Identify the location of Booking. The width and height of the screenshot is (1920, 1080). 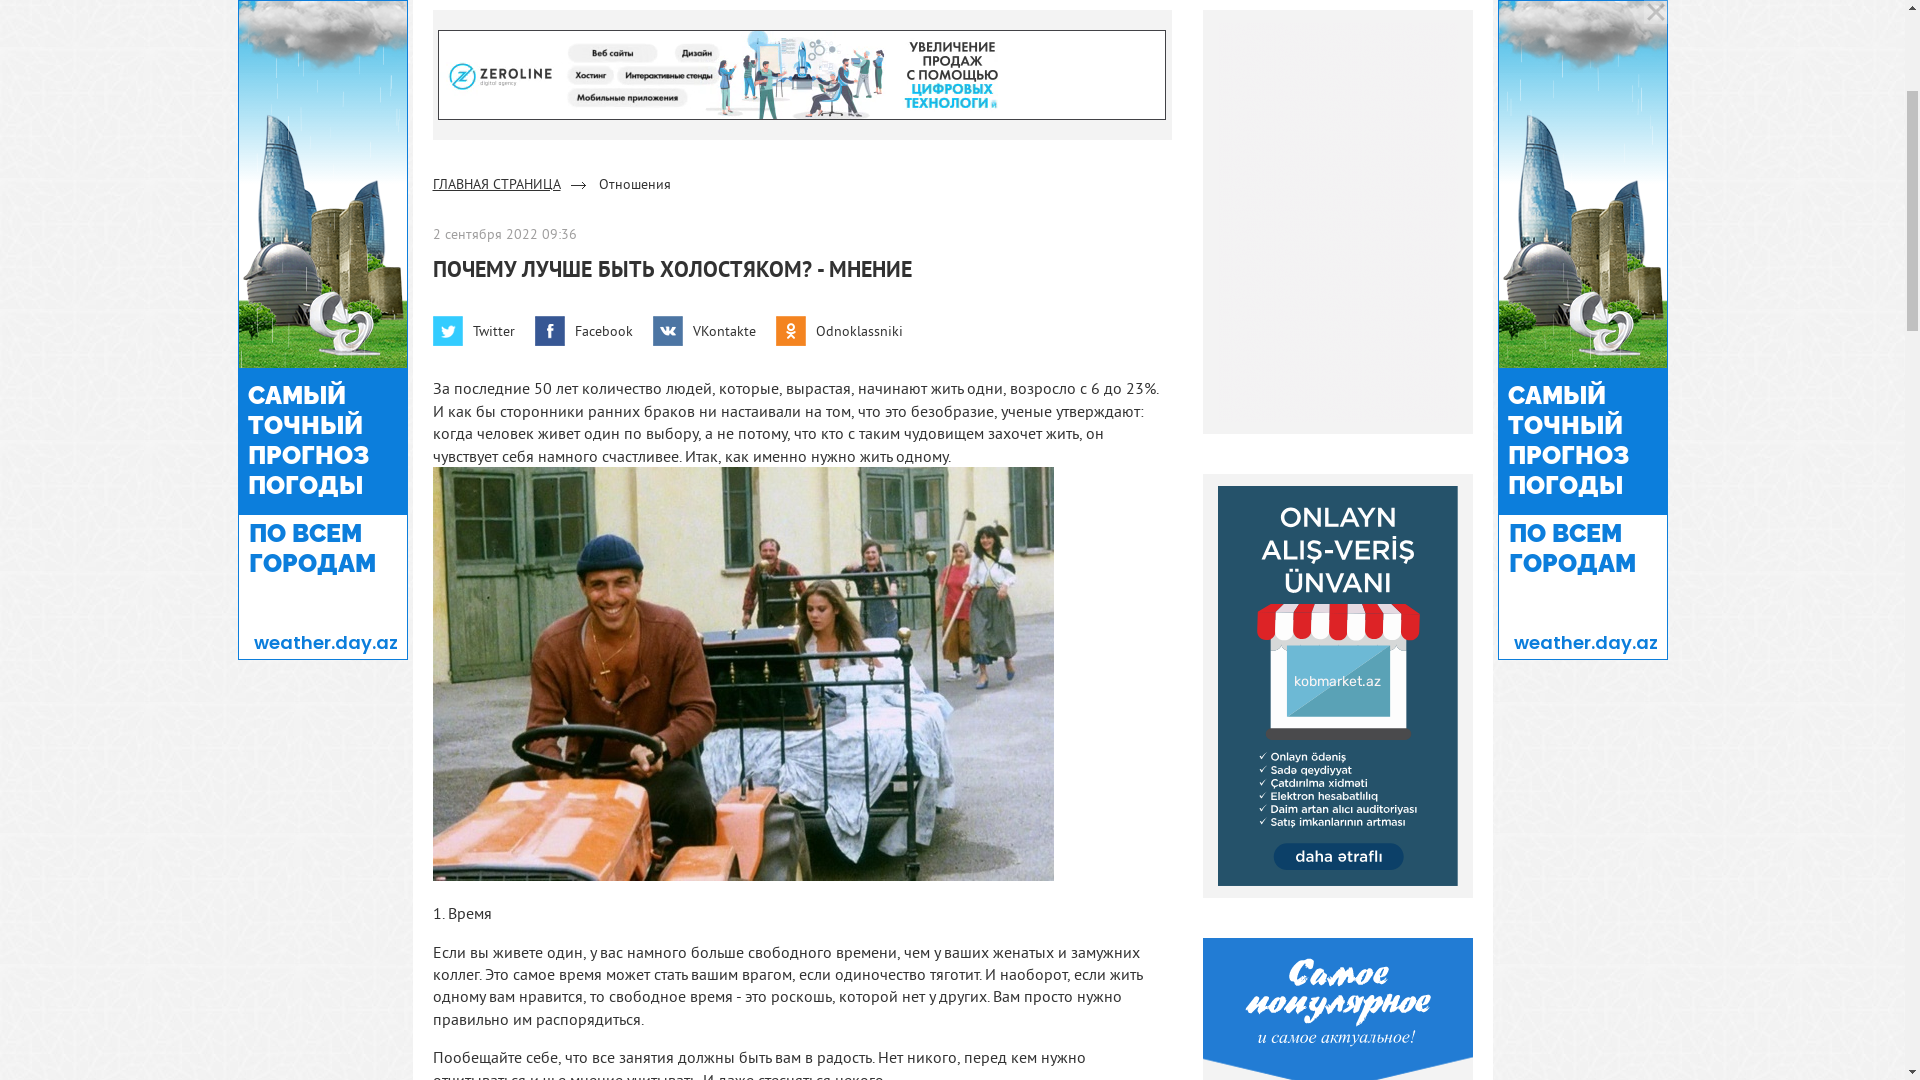
(998, 136).